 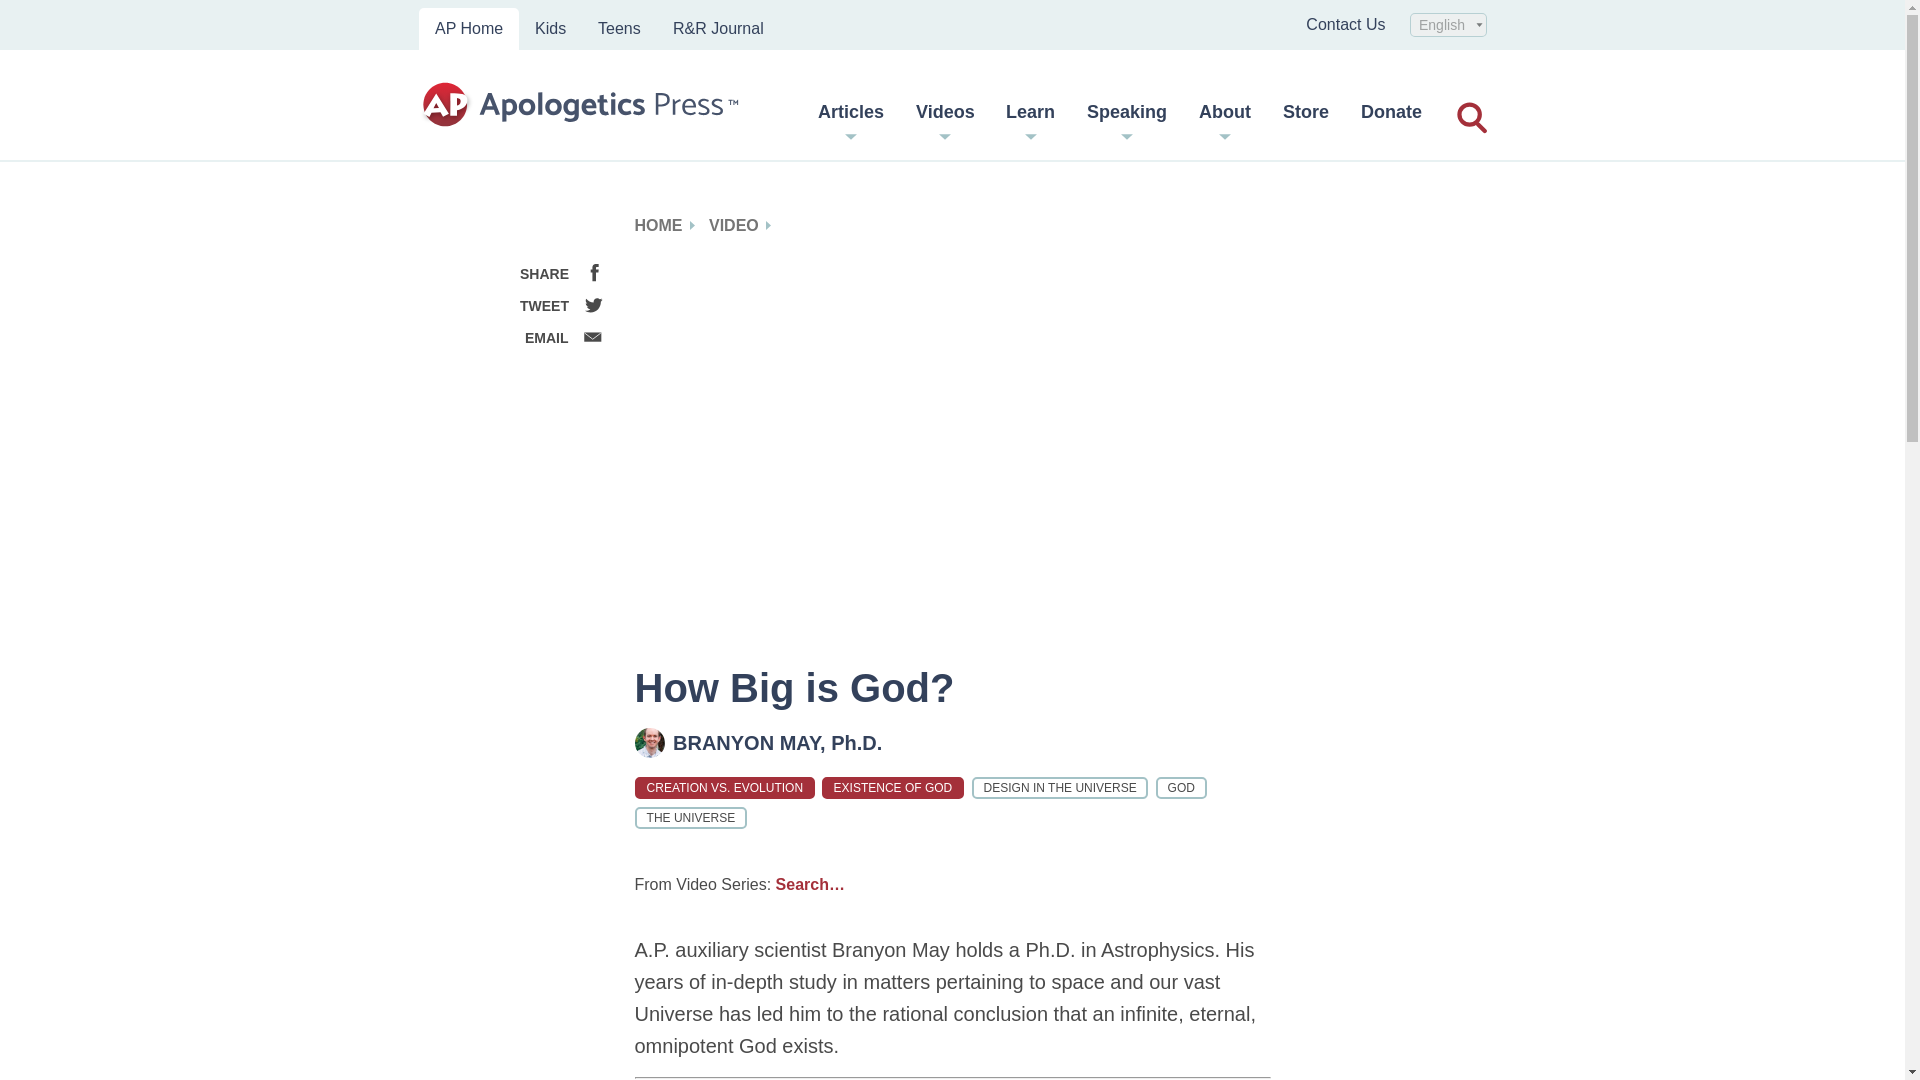 I want to click on Apologetics Press, so click(x=580, y=105).